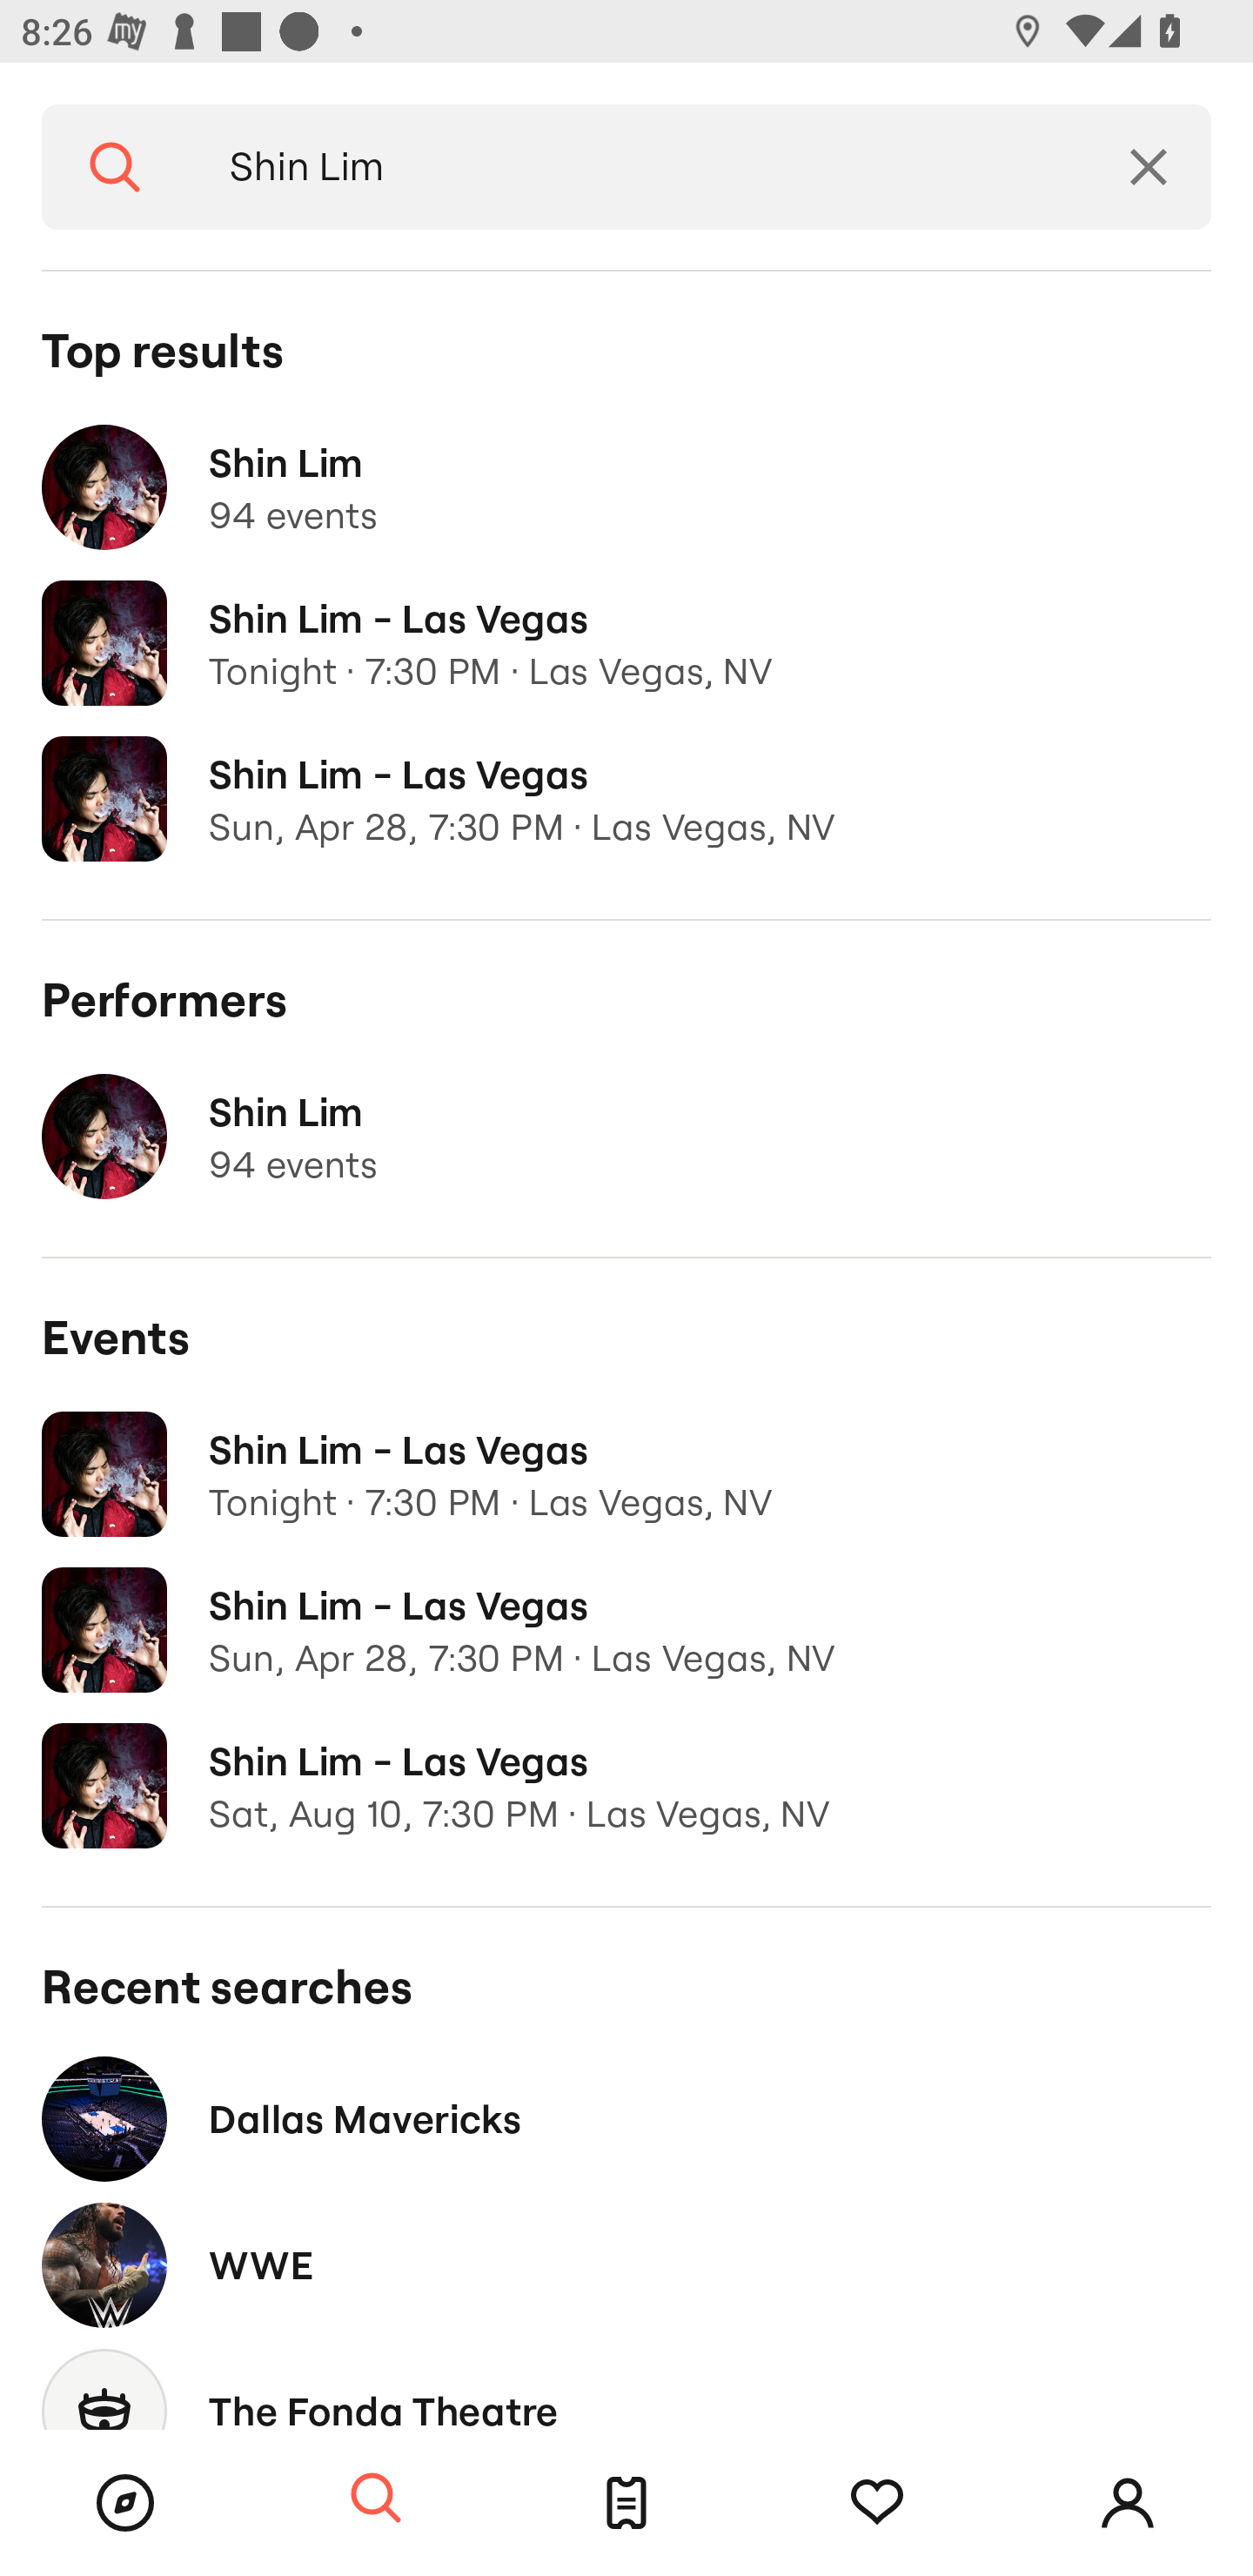 This screenshot has width=1253, height=2576. Describe the element at coordinates (1149, 167) in the screenshot. I see `Clear` at that location.